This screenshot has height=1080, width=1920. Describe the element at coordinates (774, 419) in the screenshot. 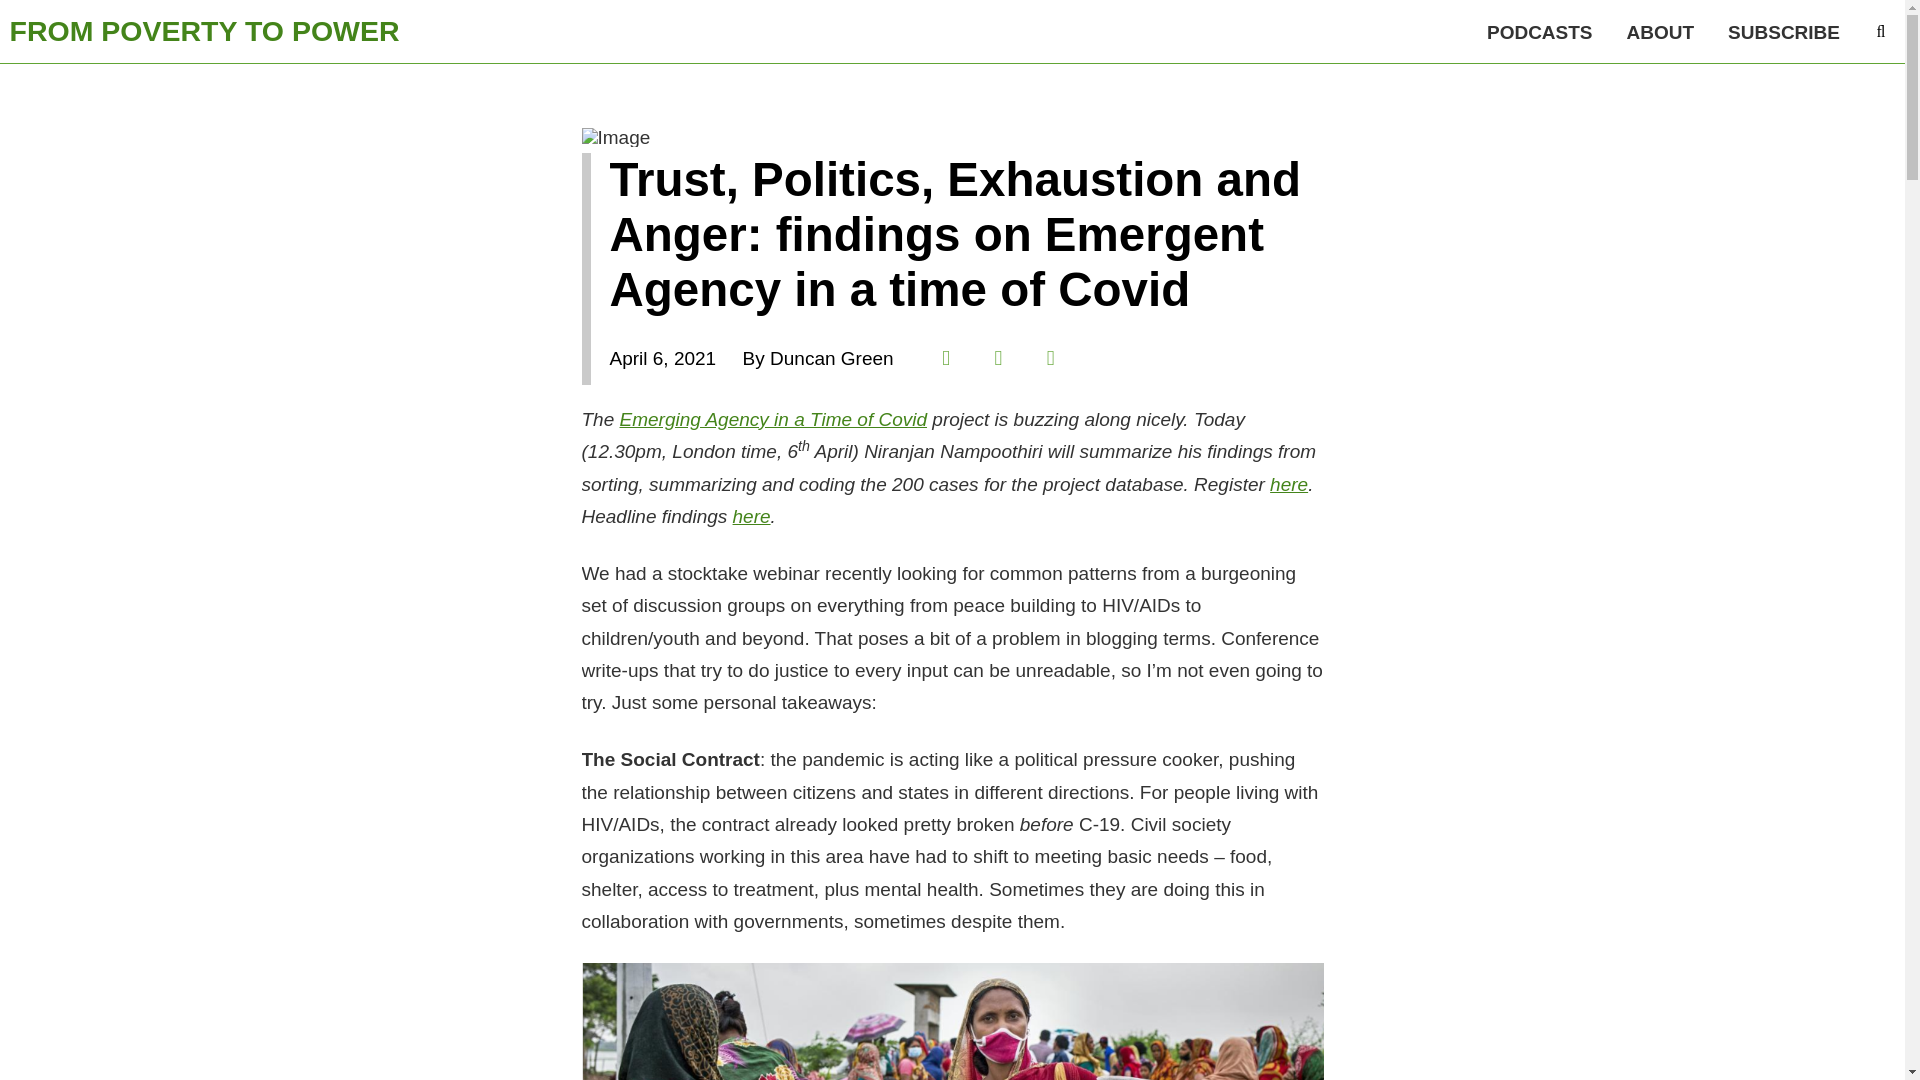

I see `Emerging Agency in a Time of Covid` at that location.